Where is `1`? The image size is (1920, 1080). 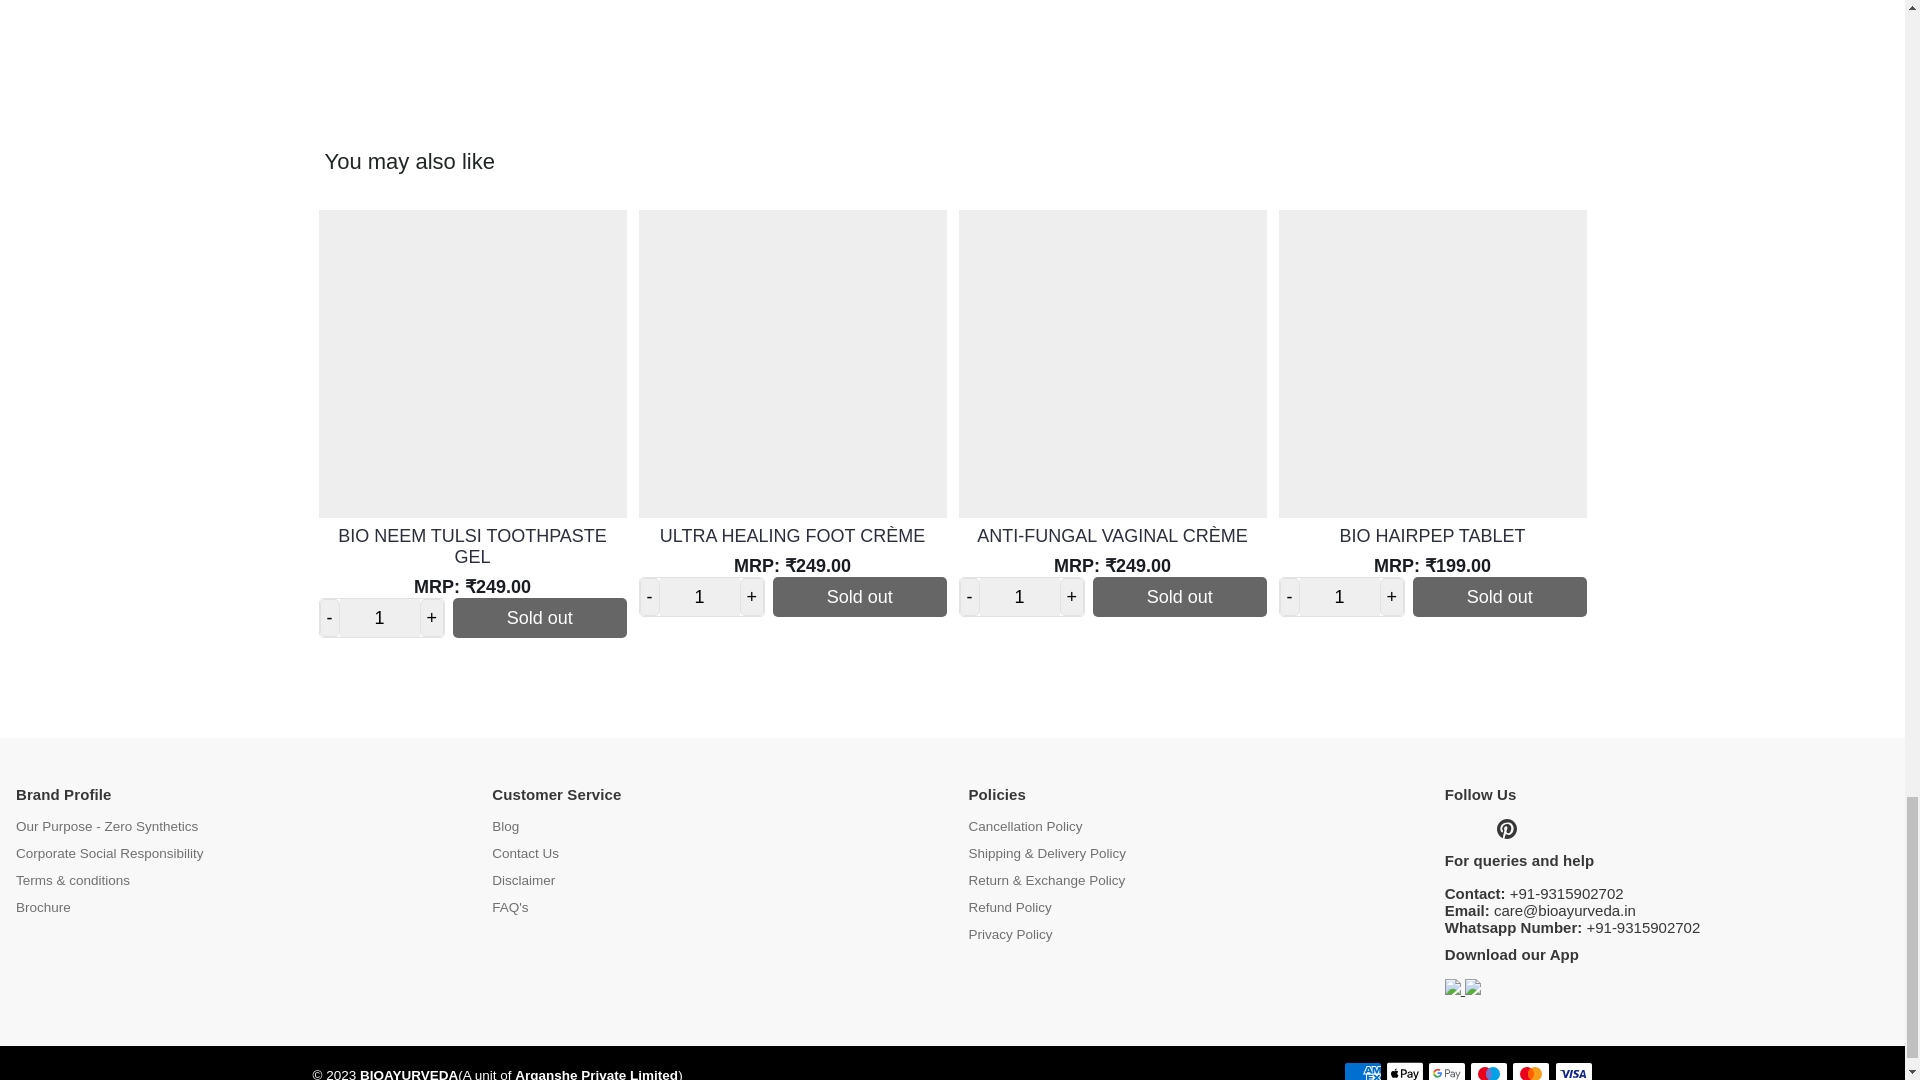
1 is located at coordinates (1019, 596).